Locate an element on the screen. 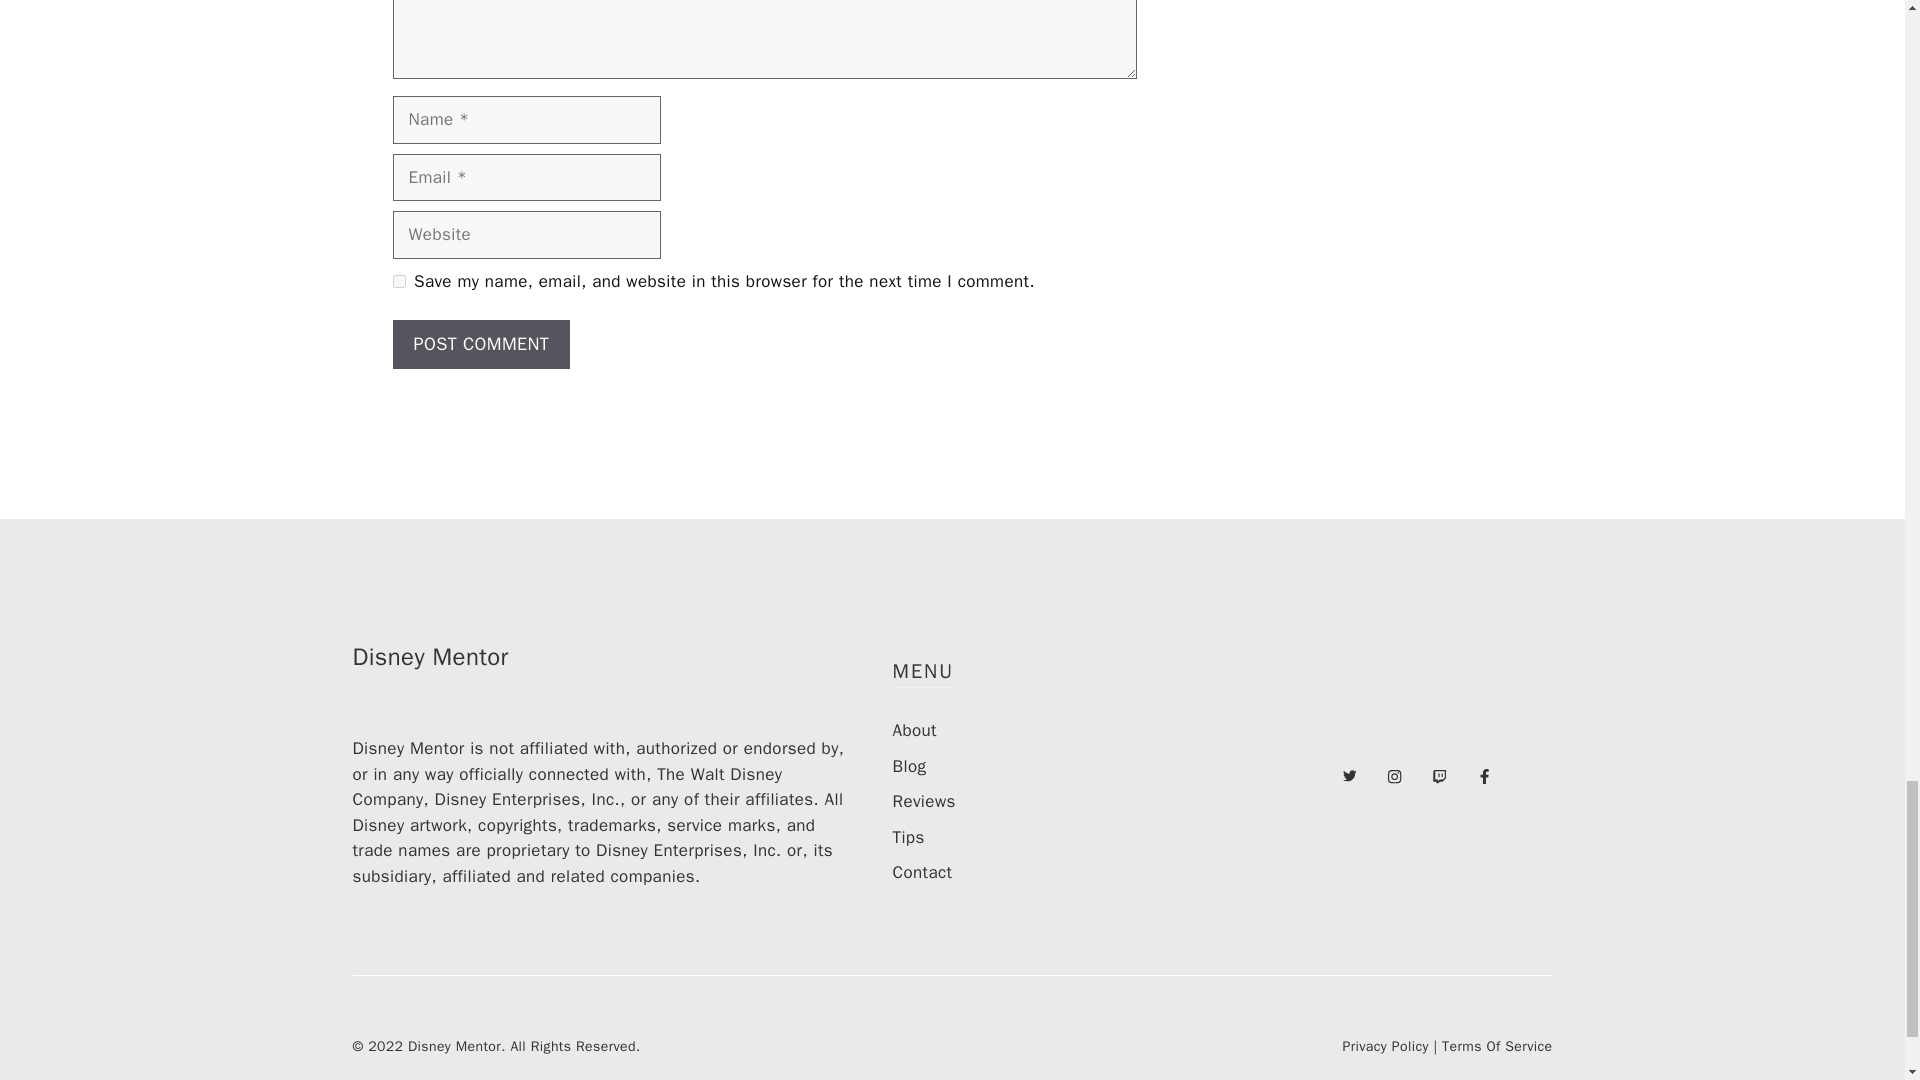 The width and height of the screenshot is (1920, 1080). About is located at coordinates (914, 730).